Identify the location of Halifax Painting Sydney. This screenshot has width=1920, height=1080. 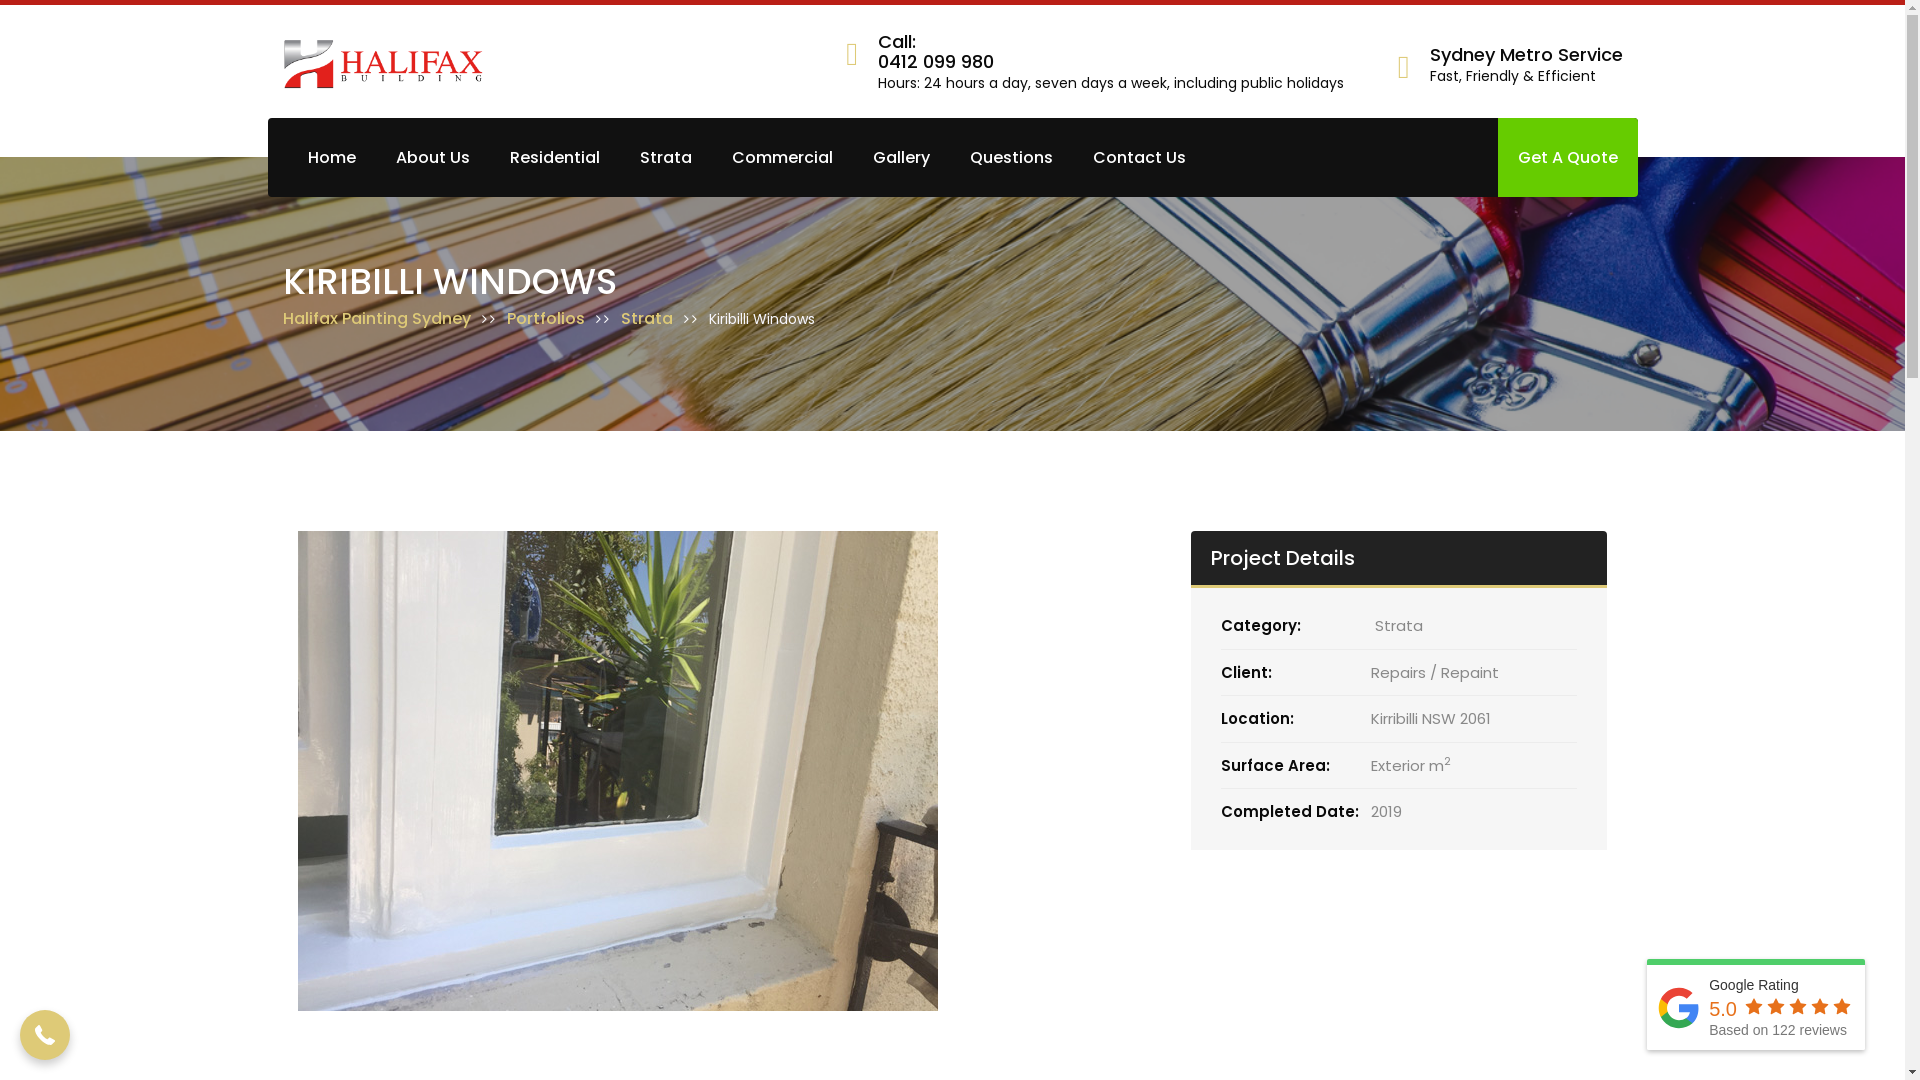
(382, 319).